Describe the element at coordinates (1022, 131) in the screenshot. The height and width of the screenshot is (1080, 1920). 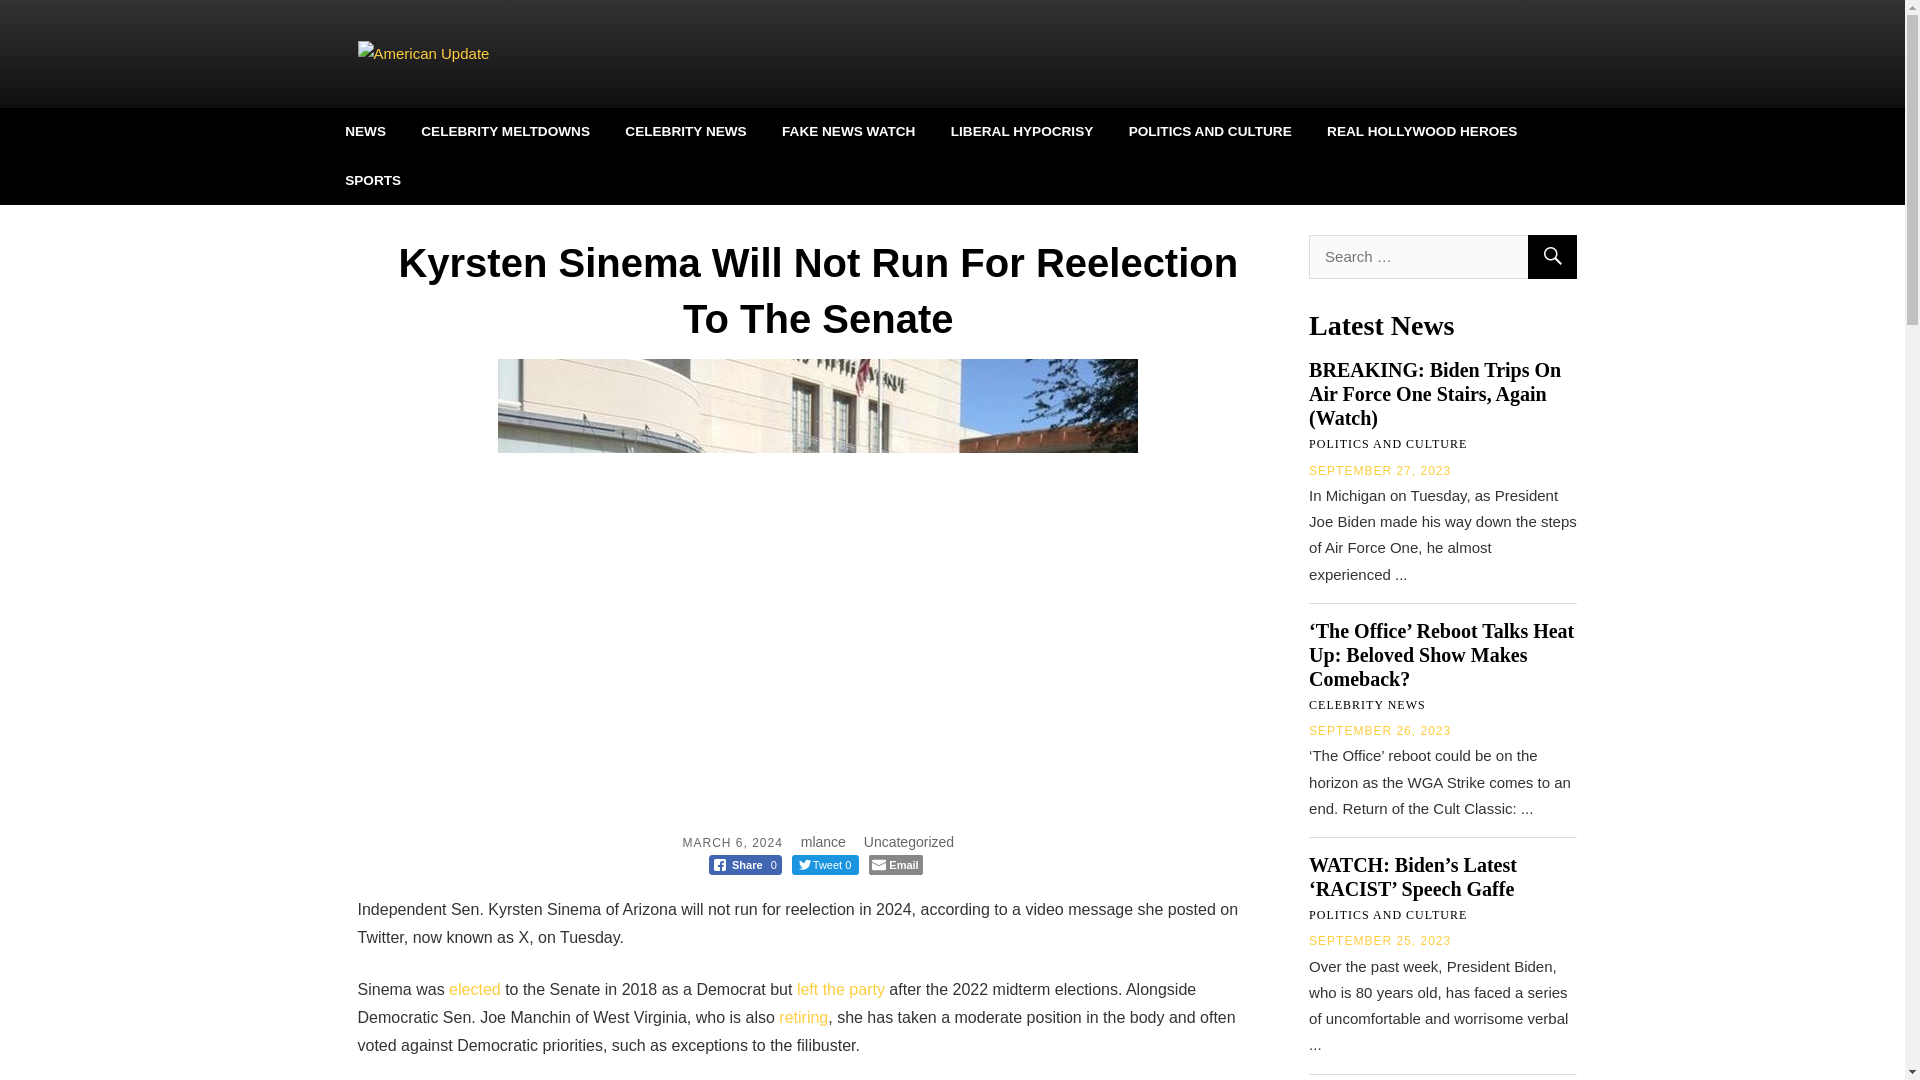
I see `LIBERAL HYPOCRISY` at that location.